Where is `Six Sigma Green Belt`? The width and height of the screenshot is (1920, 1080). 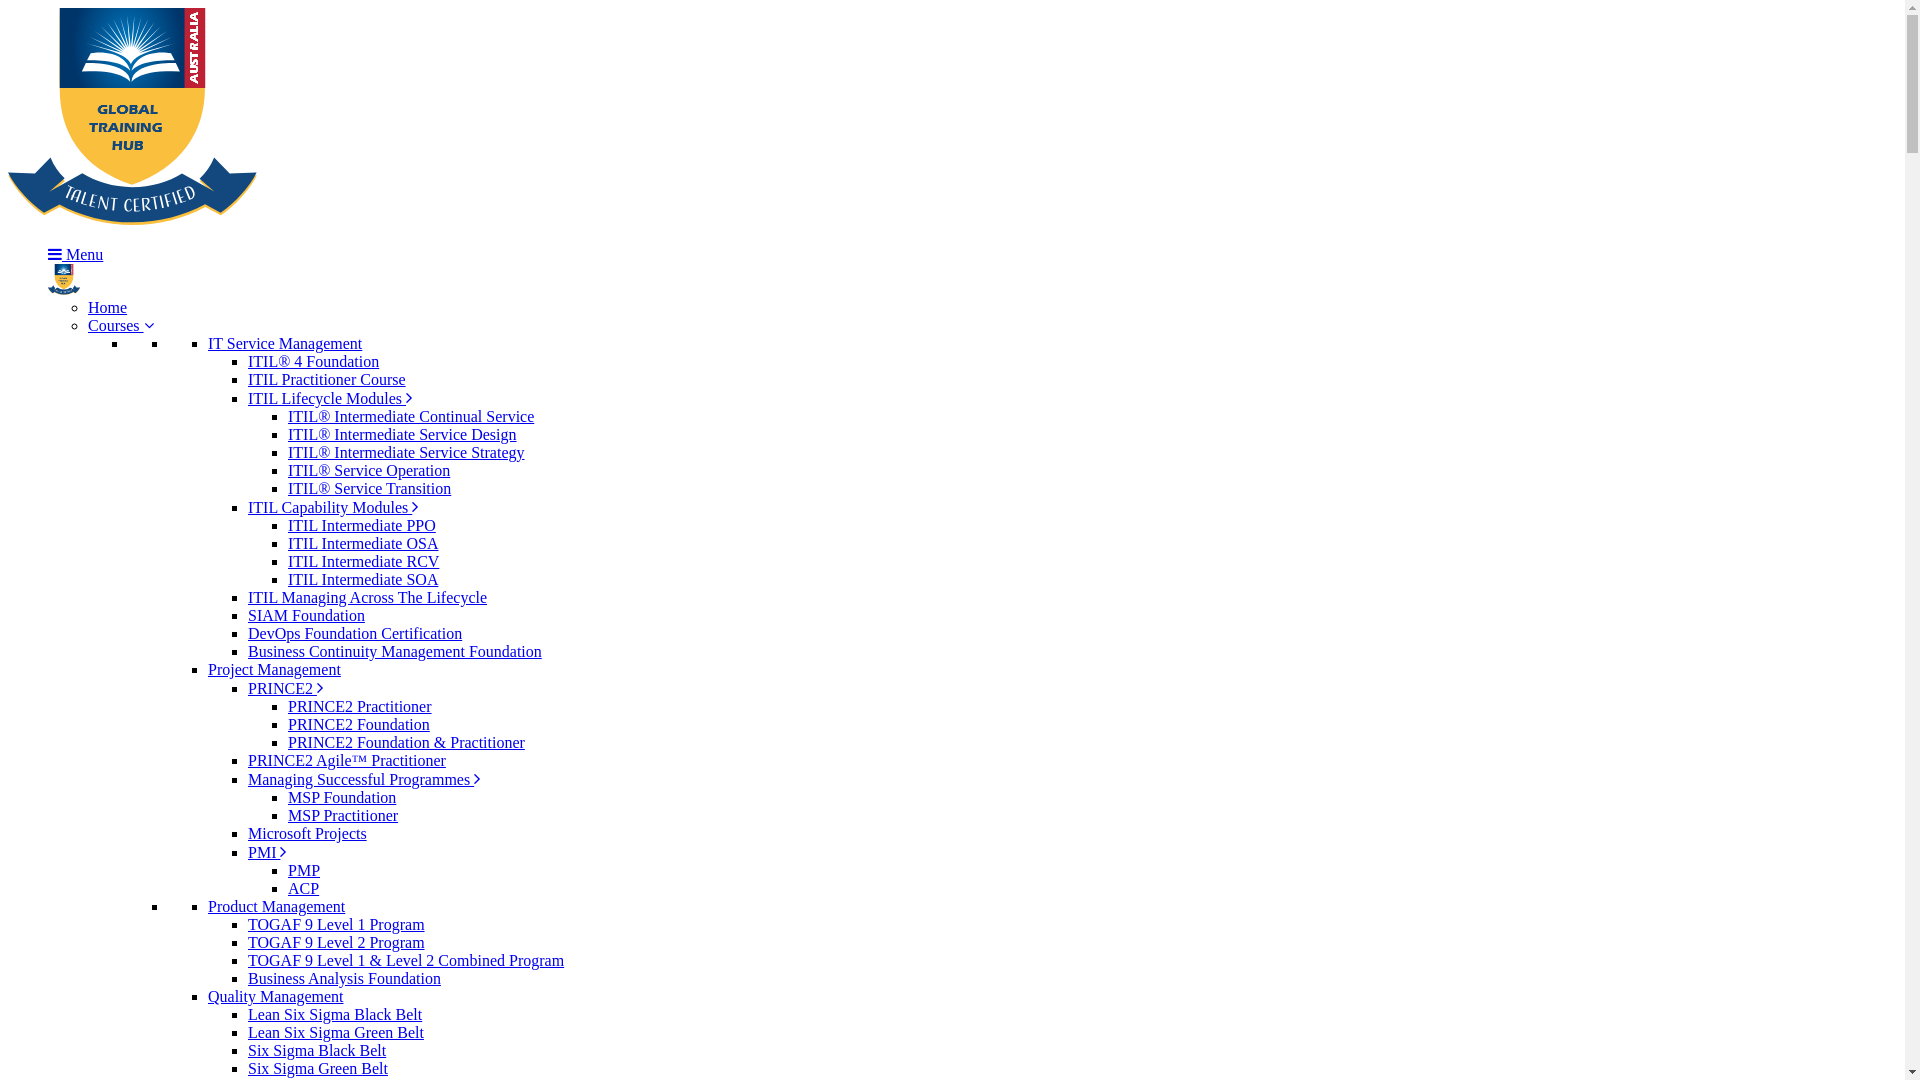
Six Sigma Green Belt is located at coordinates (318, 1068).